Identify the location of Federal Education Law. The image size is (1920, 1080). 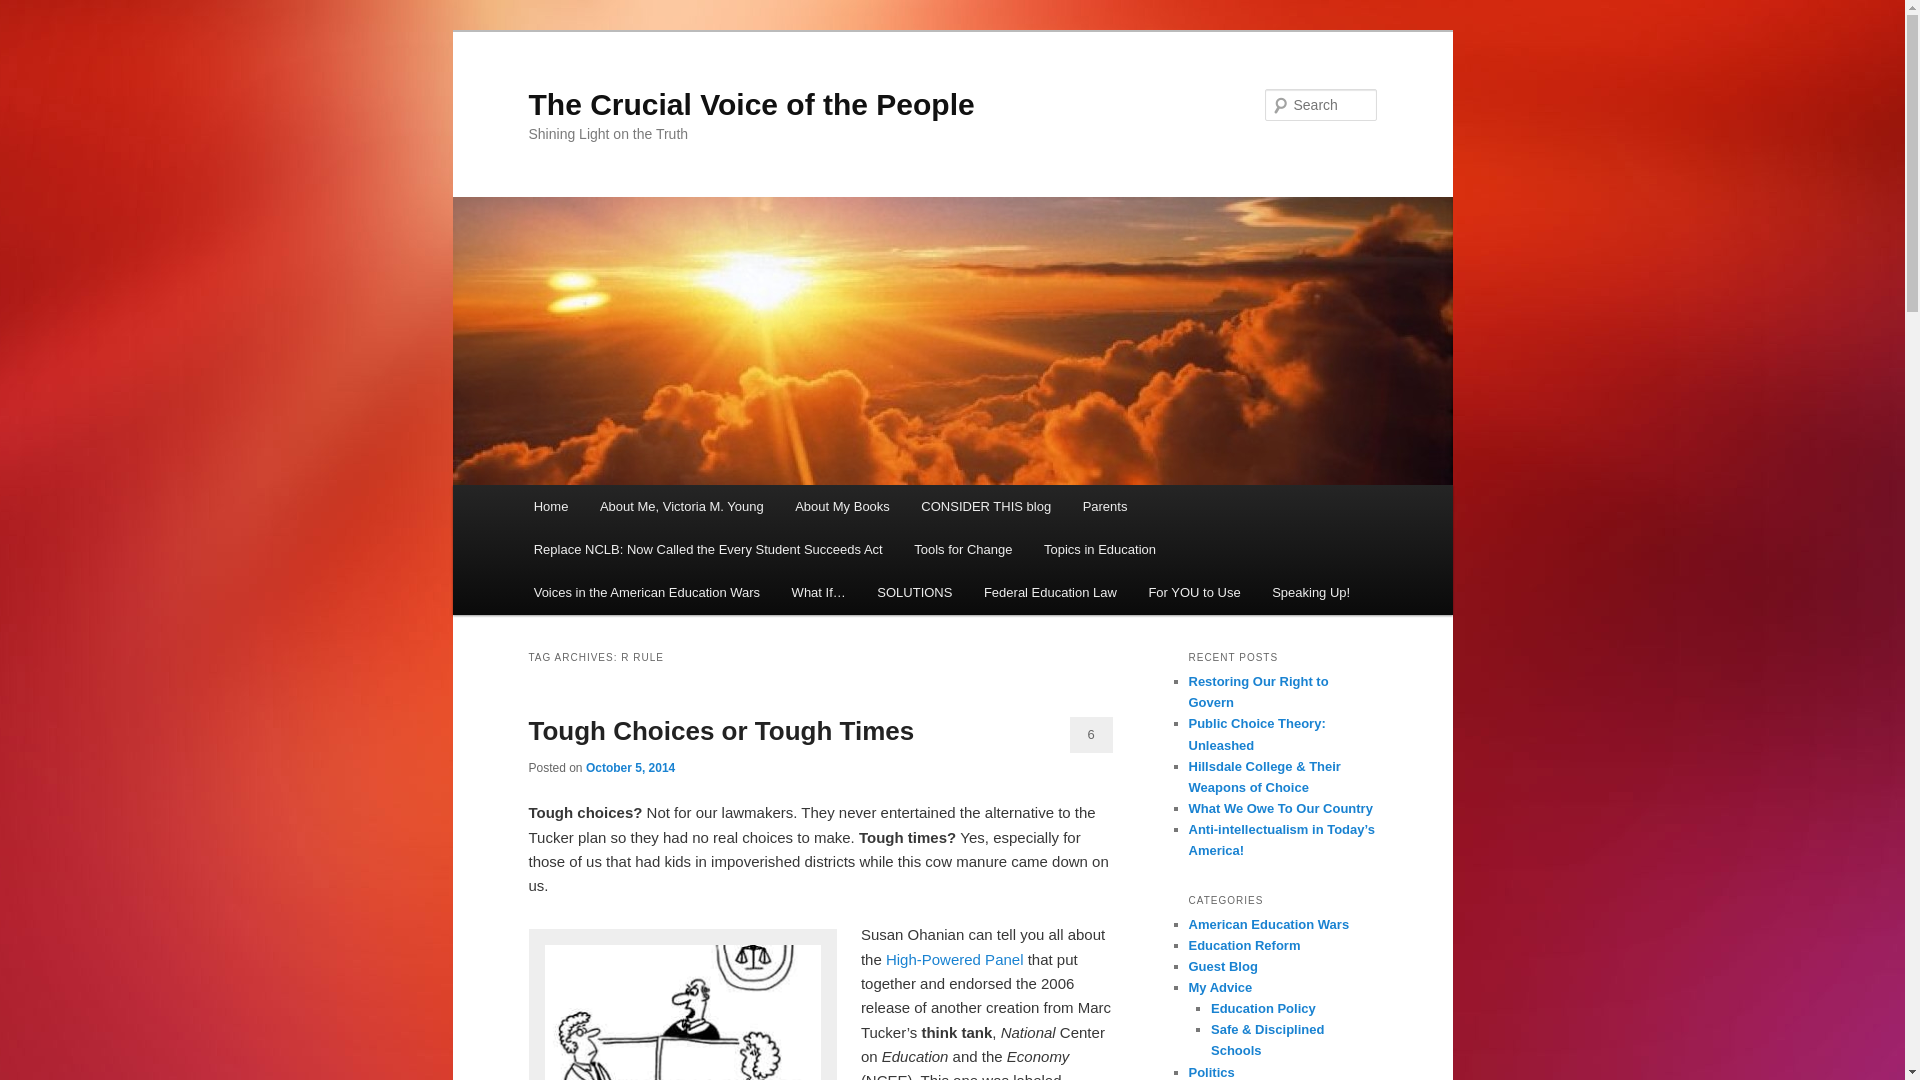
(1050, 592).